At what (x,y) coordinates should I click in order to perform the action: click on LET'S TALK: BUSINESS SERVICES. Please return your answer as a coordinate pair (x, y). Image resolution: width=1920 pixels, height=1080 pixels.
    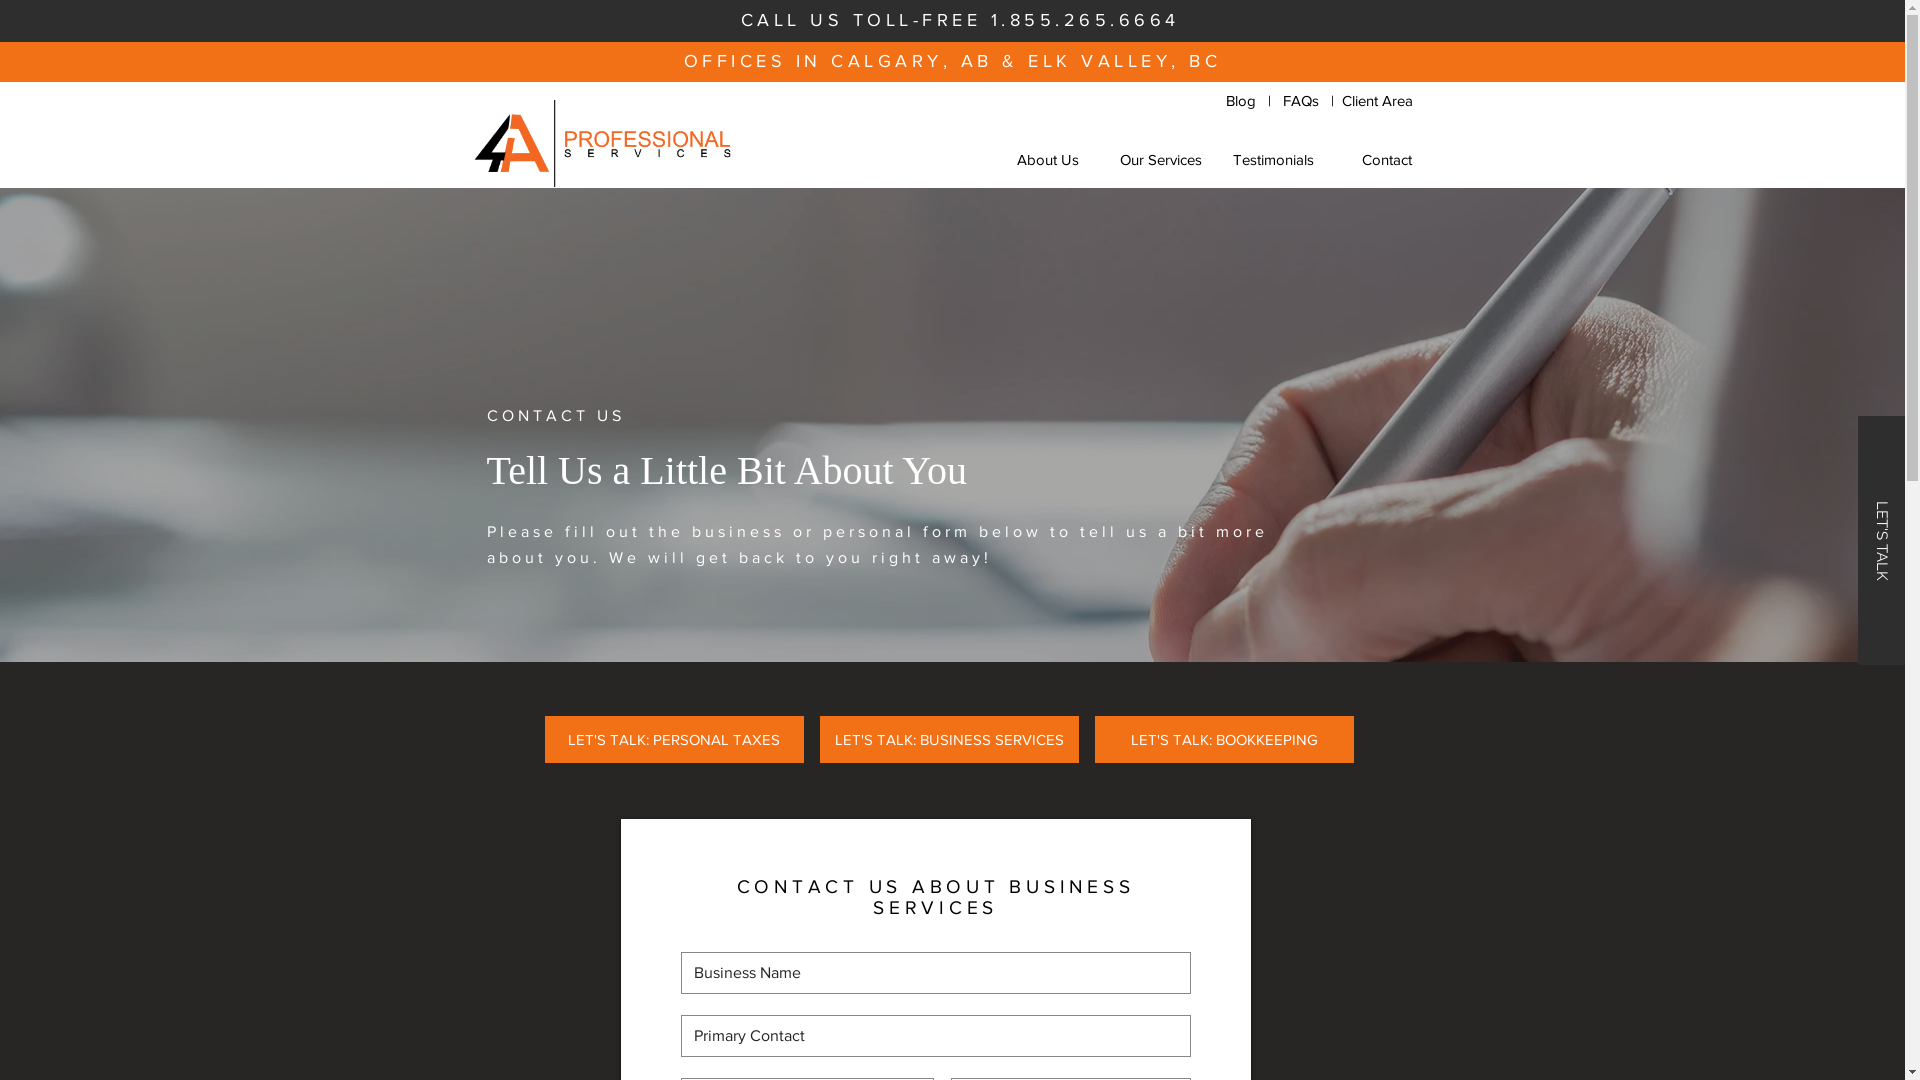
    Looking at the image, I should click on (950, 740).